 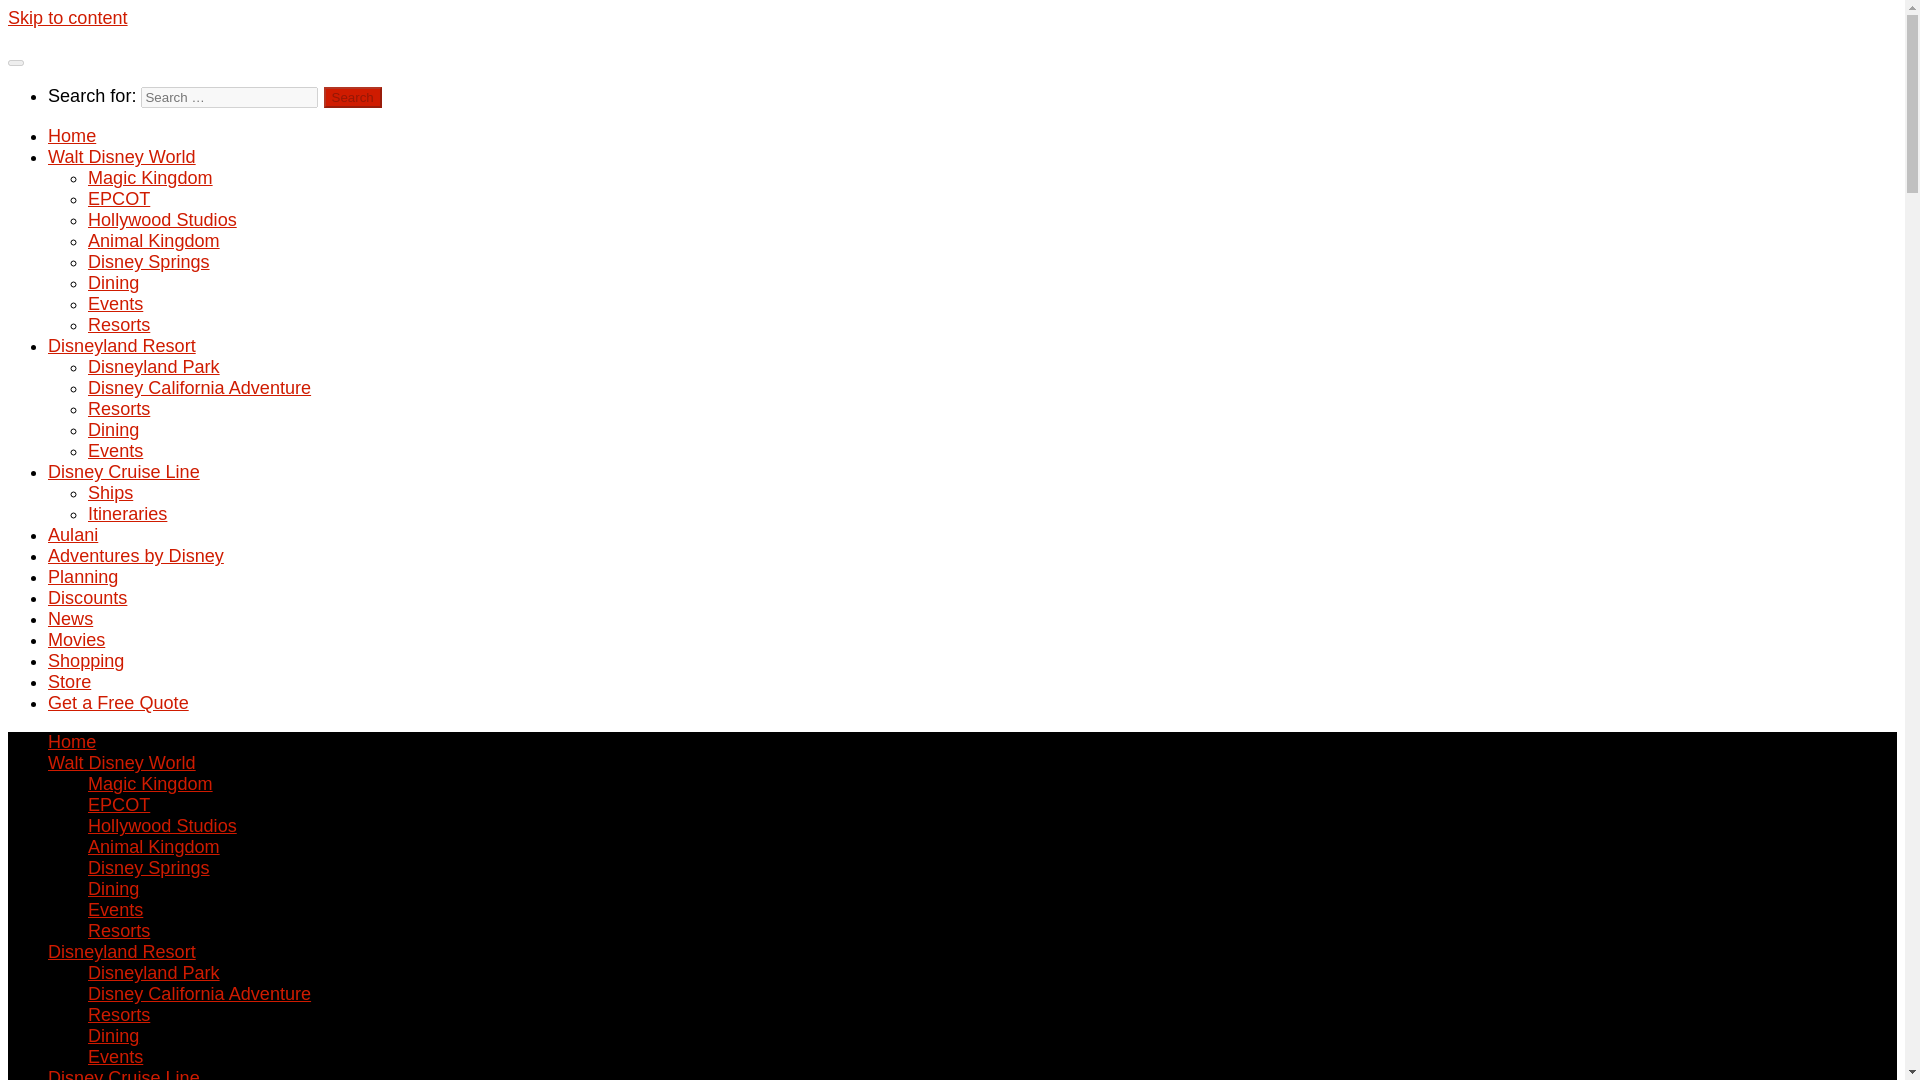 I want to click on Dining, so click(x=113, y=282).